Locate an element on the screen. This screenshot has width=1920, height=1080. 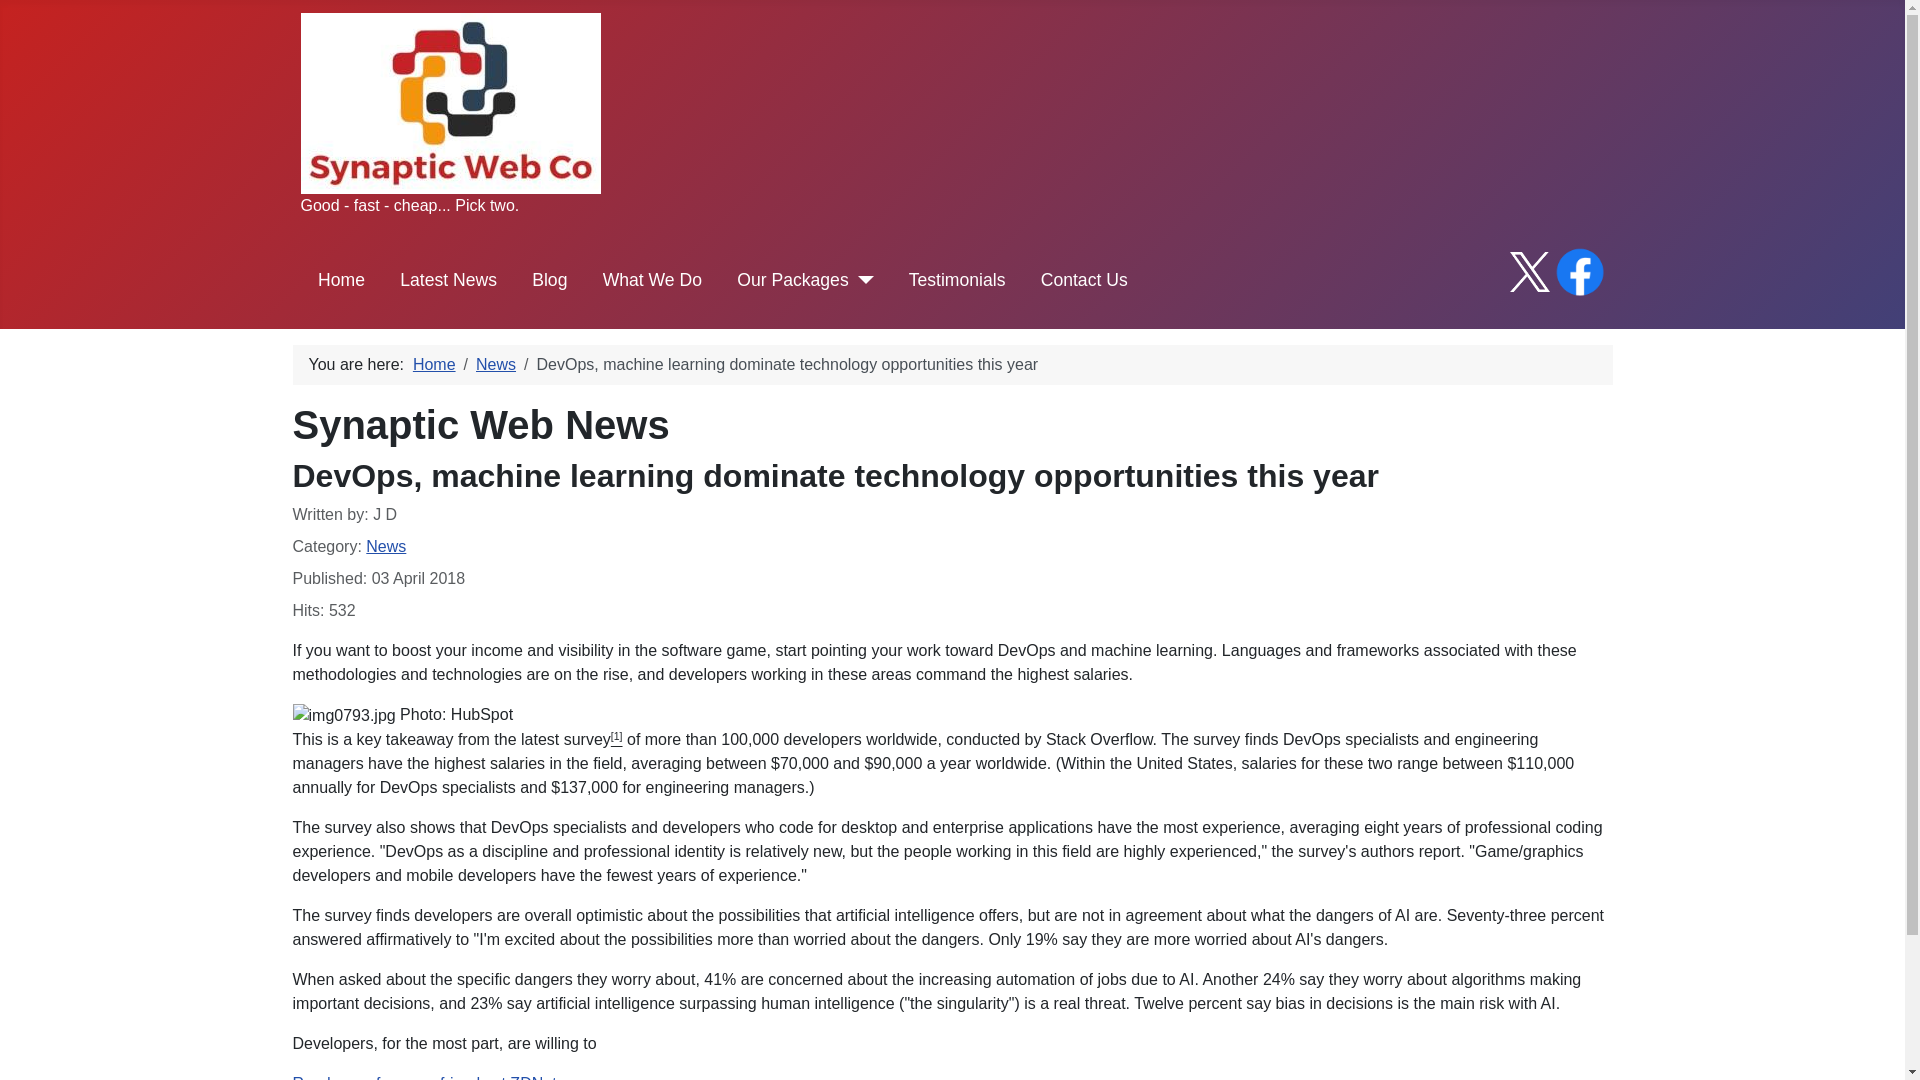
Read more from our friends at ZDNet is located at coordinates (424, 1077).